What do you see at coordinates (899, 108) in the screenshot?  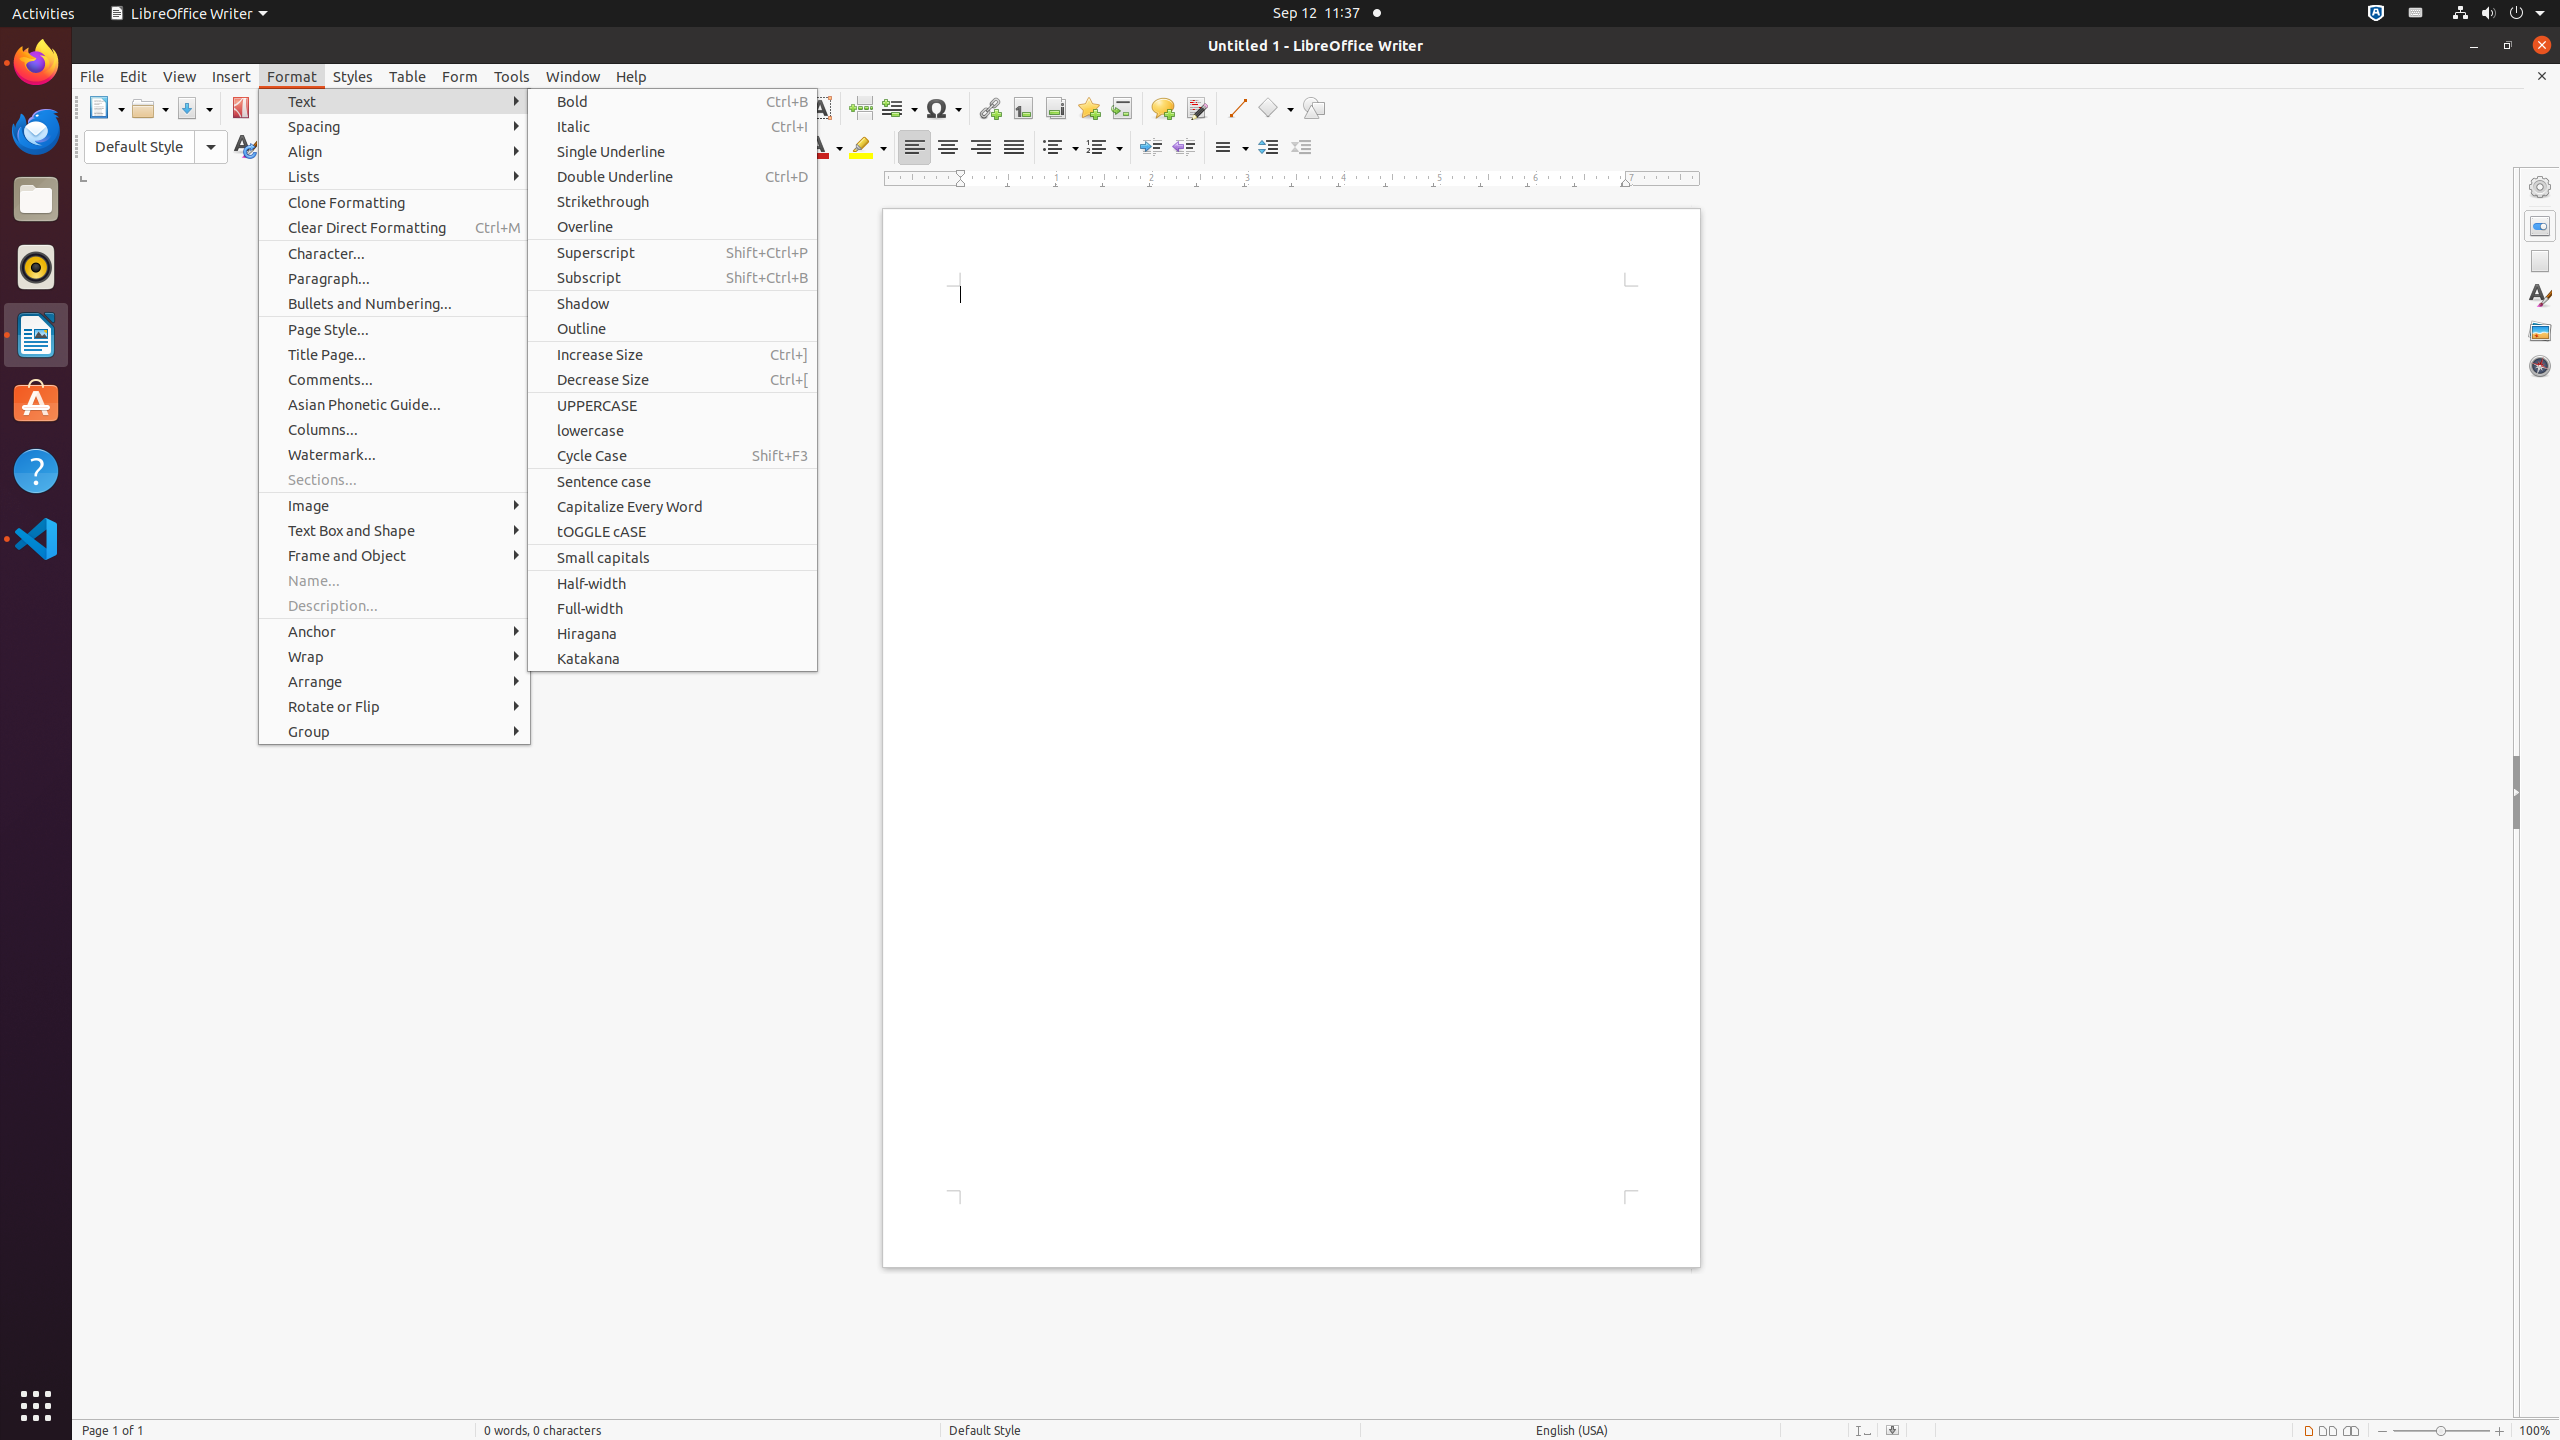 I see `Field` at bounding box center [899, 108].